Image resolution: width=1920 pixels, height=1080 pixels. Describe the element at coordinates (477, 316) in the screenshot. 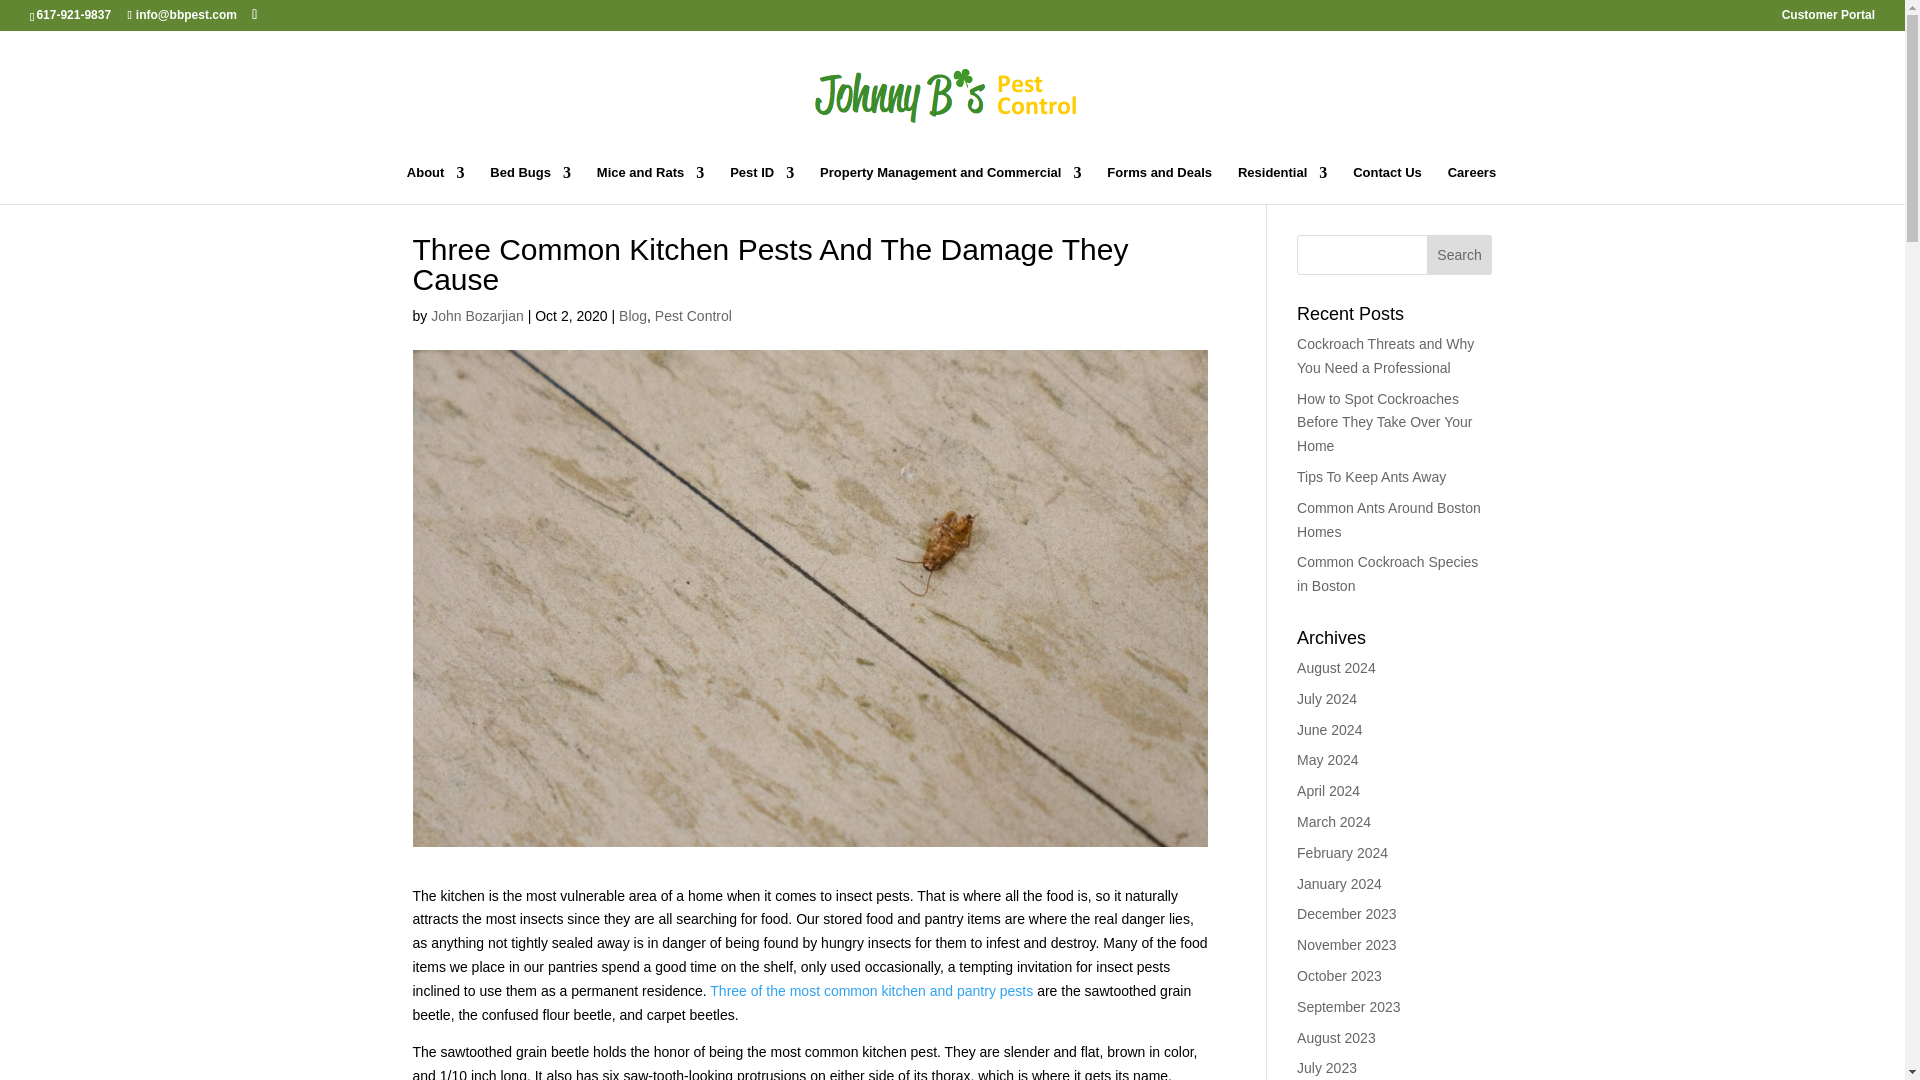

I see `Posts by John Bozarjian` at that location.